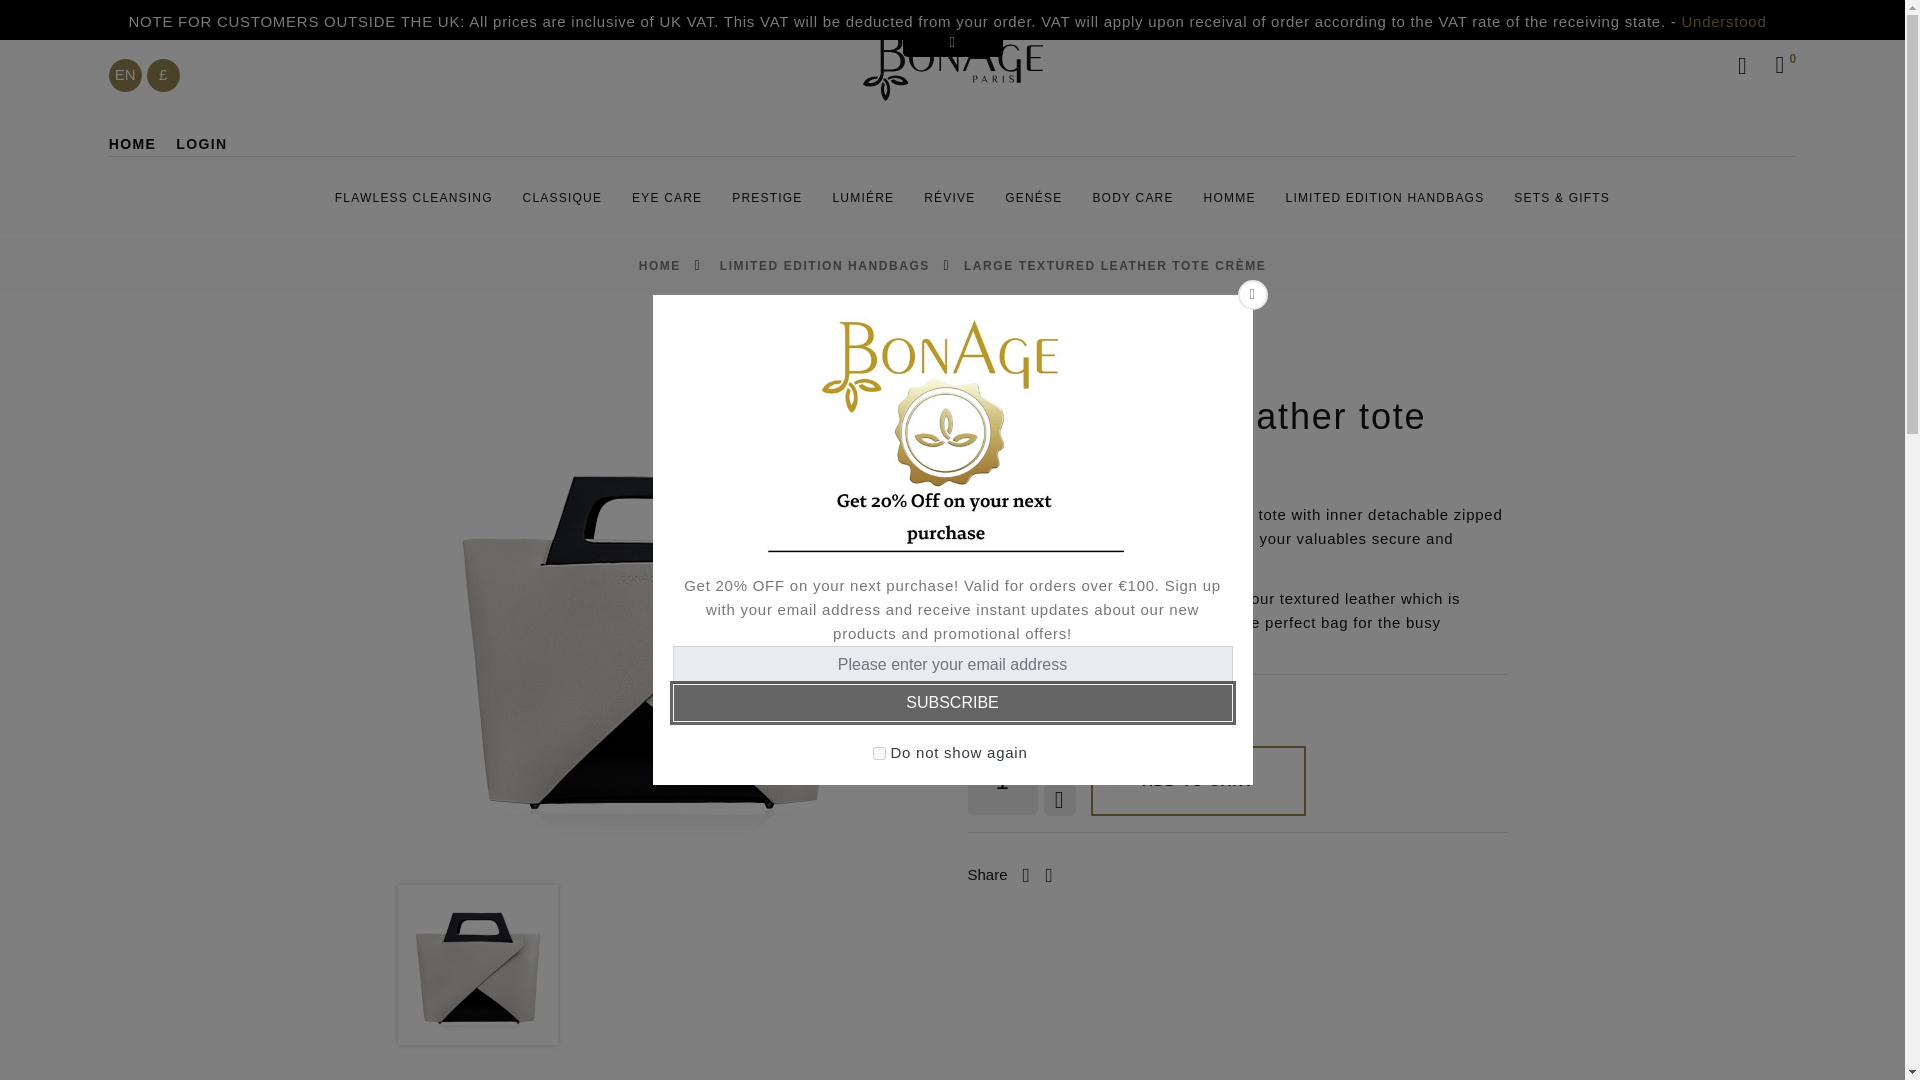 The width and height of the screenshot is (1920, 1080). I want to click on Understood, so click(1724, 21).